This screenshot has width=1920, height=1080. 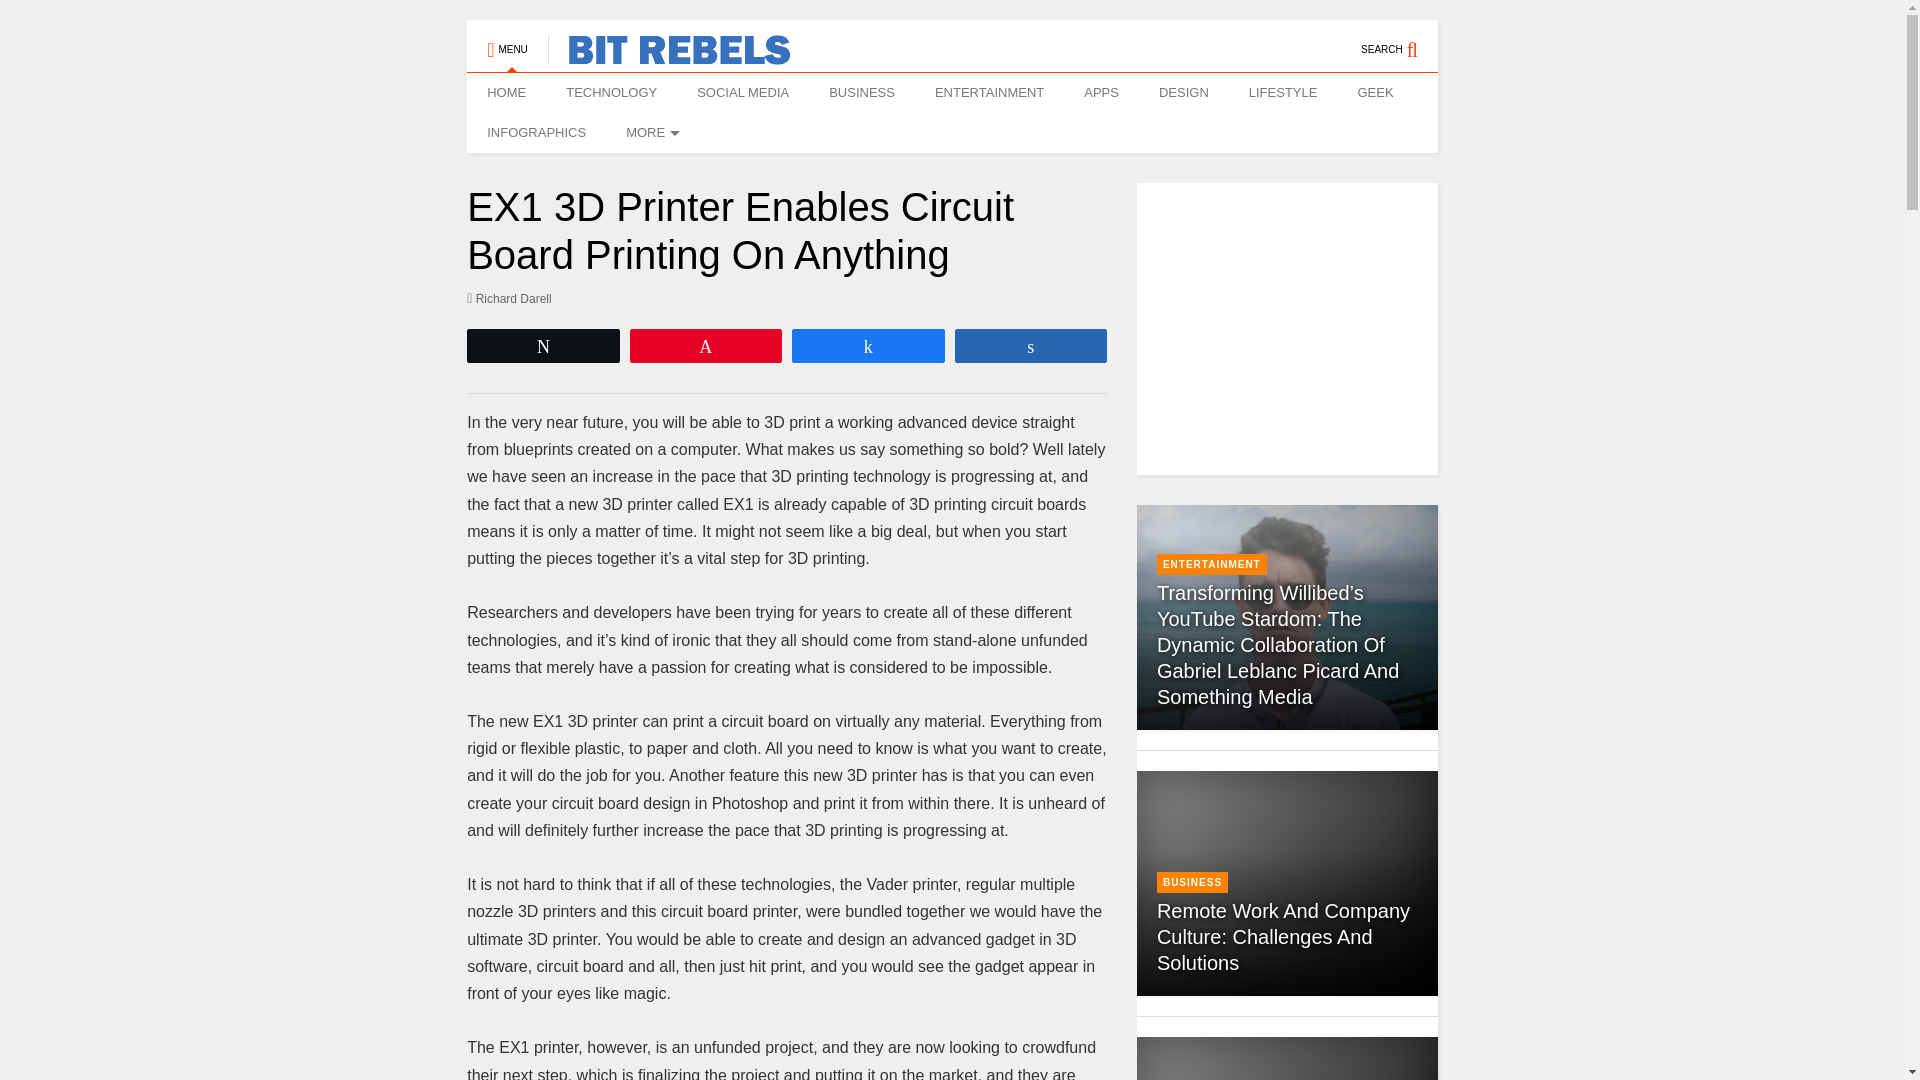 What do you see at coordinates (506, 40) in the screenshot?
I see `MENU` at bounding box center [506, 40].